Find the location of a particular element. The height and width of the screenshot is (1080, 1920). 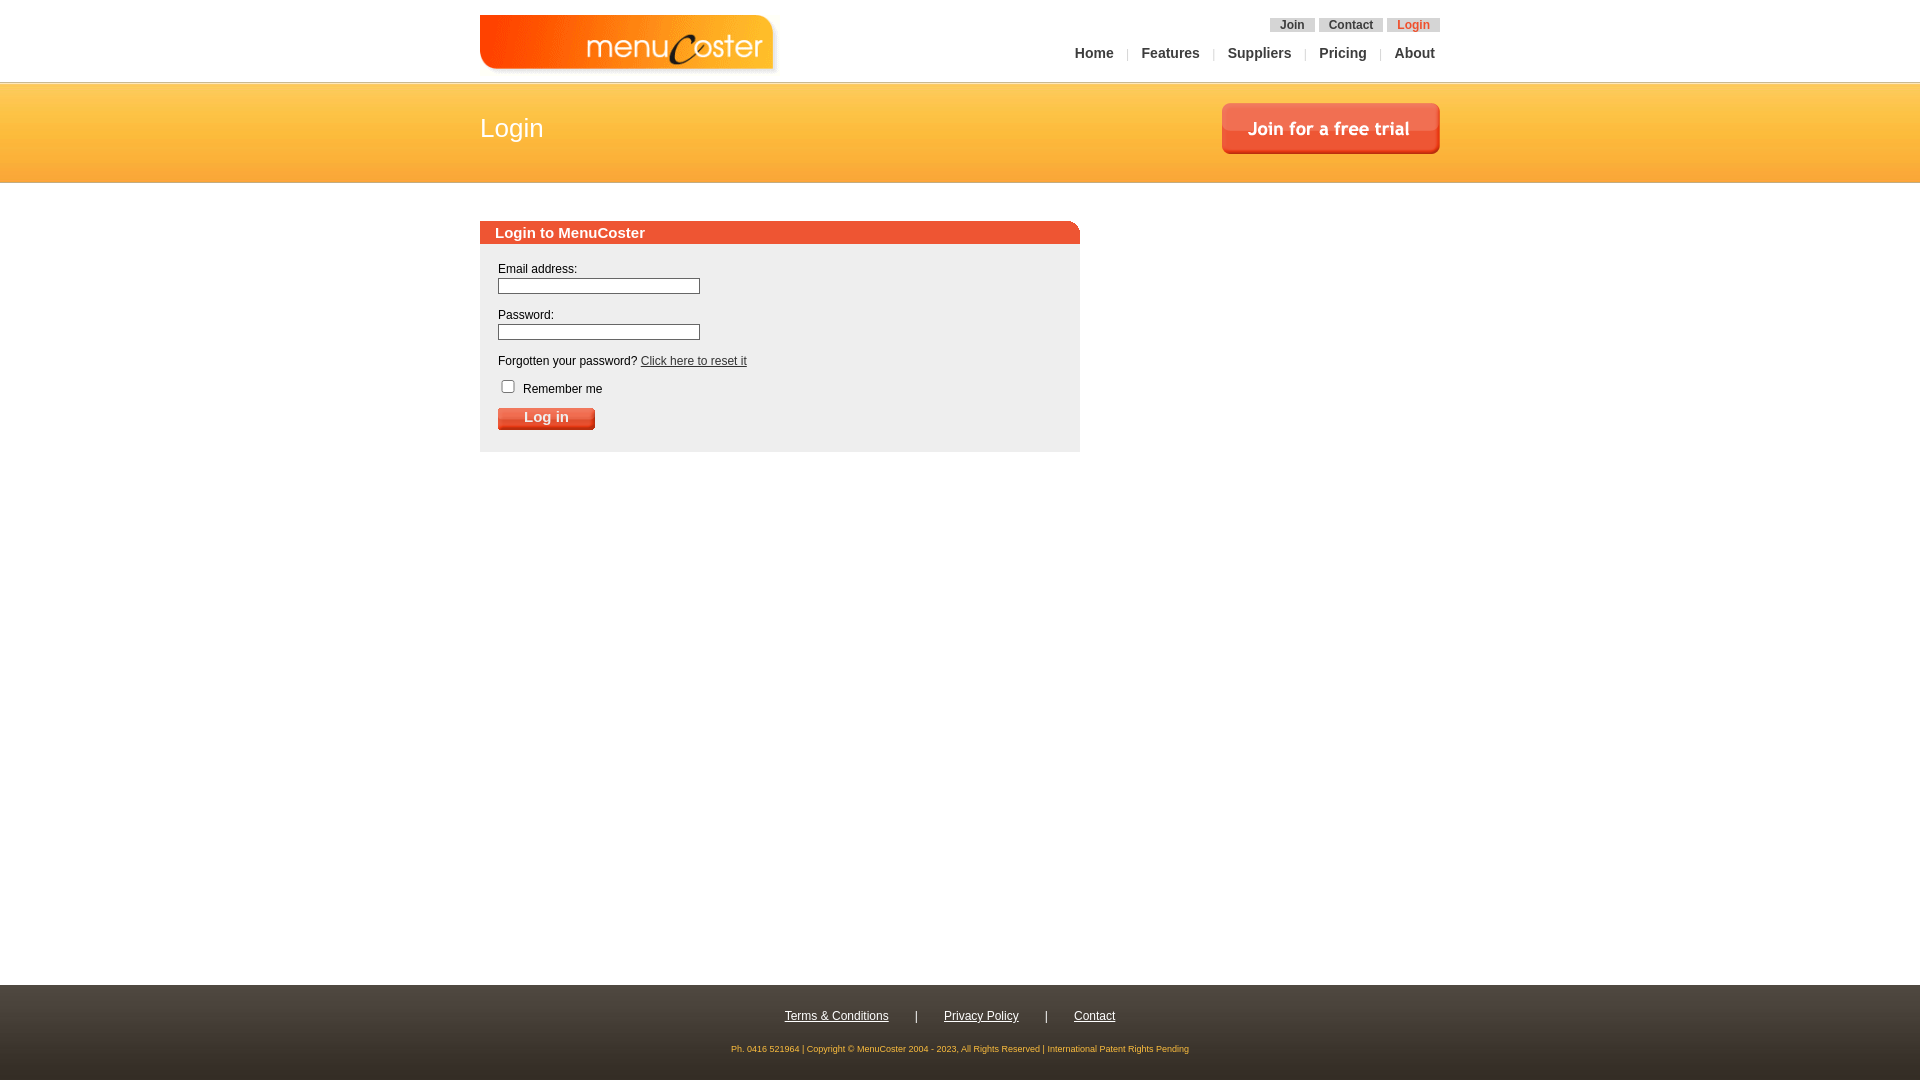

About is located at coordinates (1418, 53).